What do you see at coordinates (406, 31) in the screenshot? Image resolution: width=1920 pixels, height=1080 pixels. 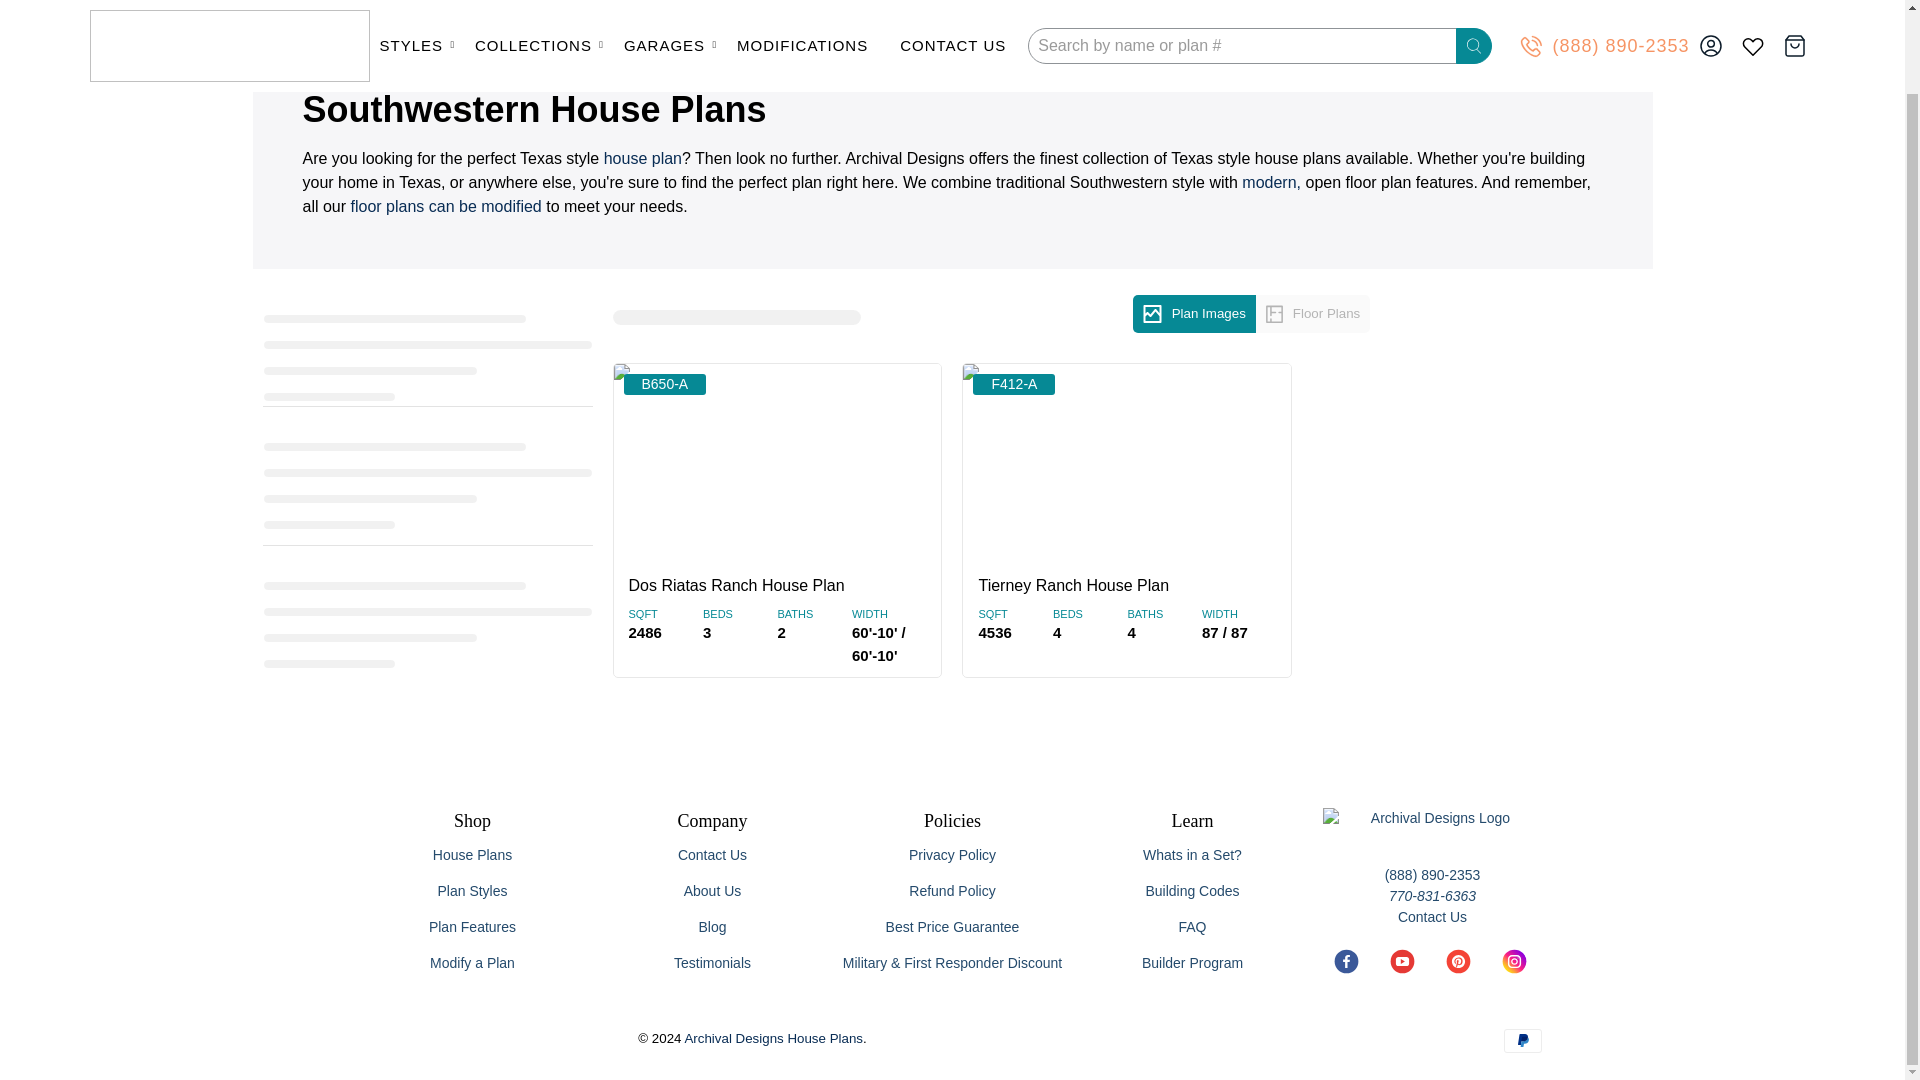 I see `Southwestern House Plans` at bounding box center [406, 31].